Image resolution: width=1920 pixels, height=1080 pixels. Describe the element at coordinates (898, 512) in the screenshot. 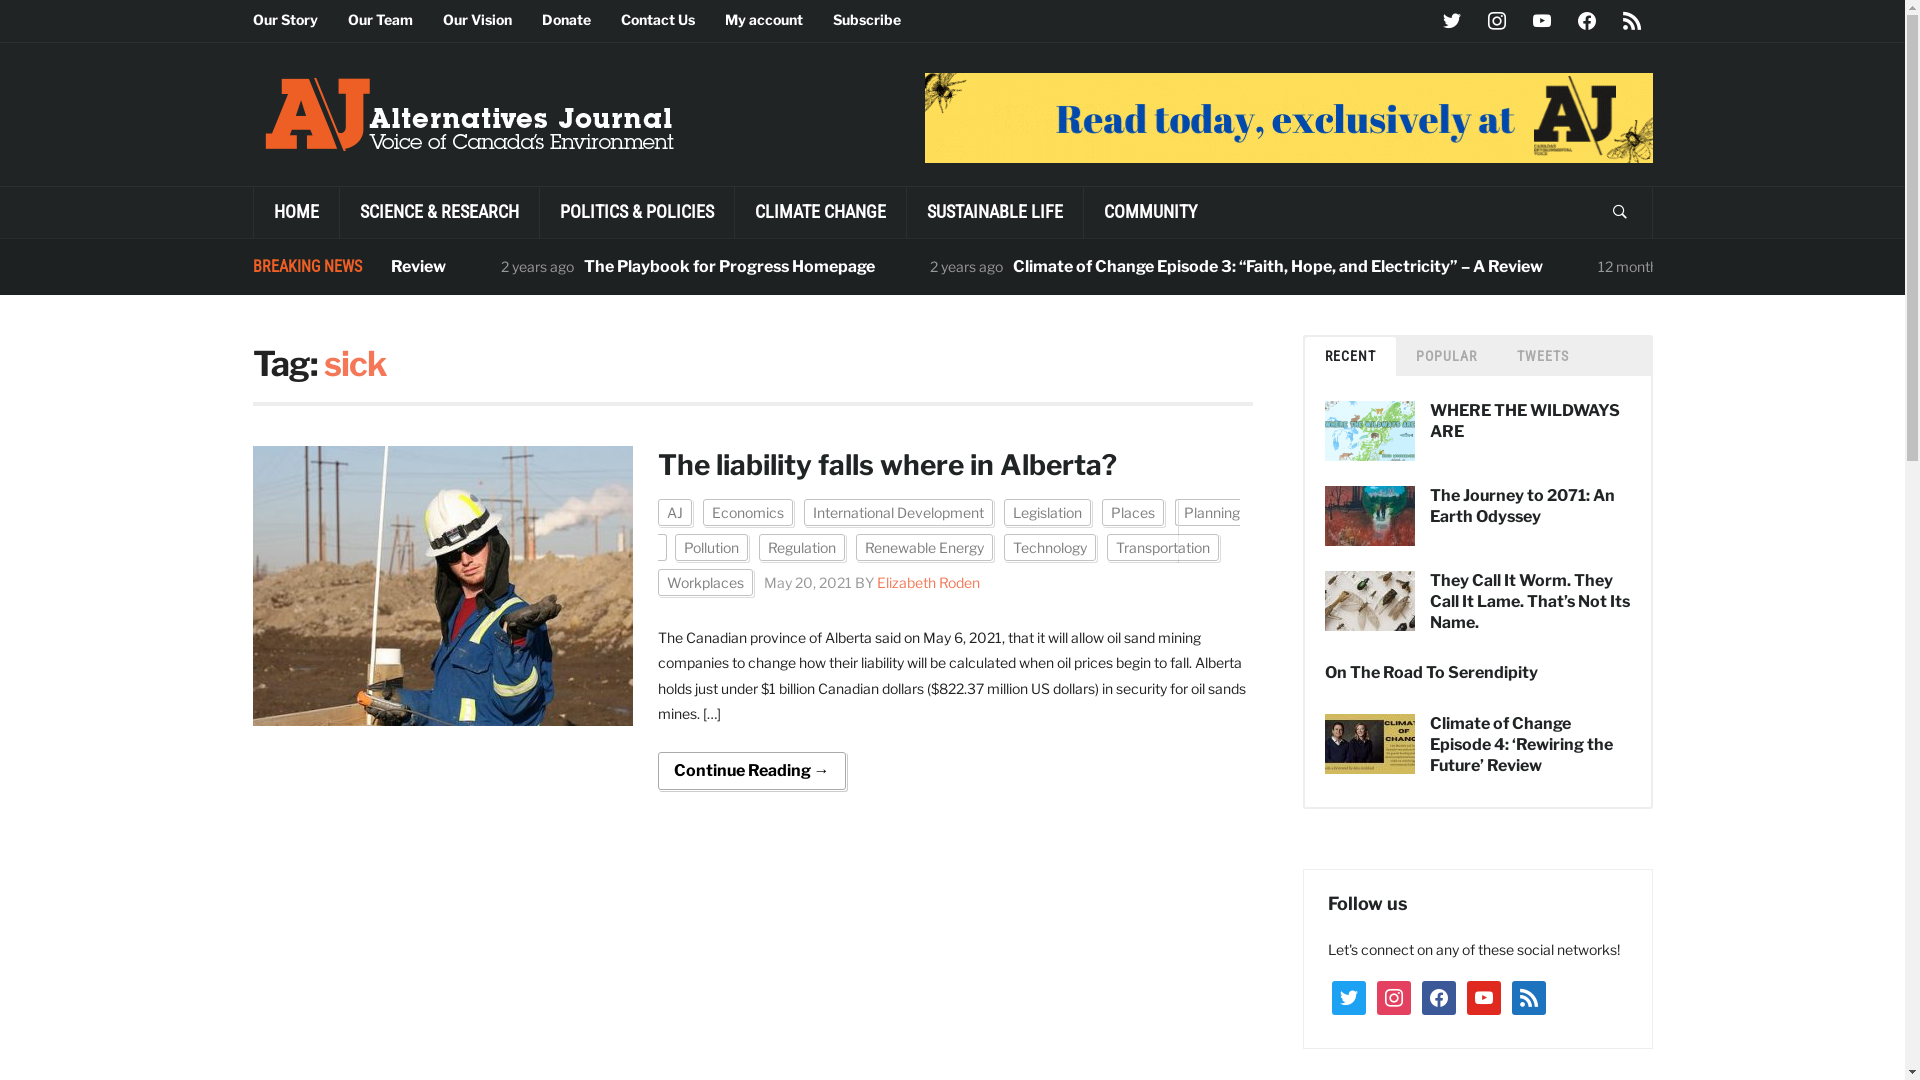

I see `International Development` at that location.